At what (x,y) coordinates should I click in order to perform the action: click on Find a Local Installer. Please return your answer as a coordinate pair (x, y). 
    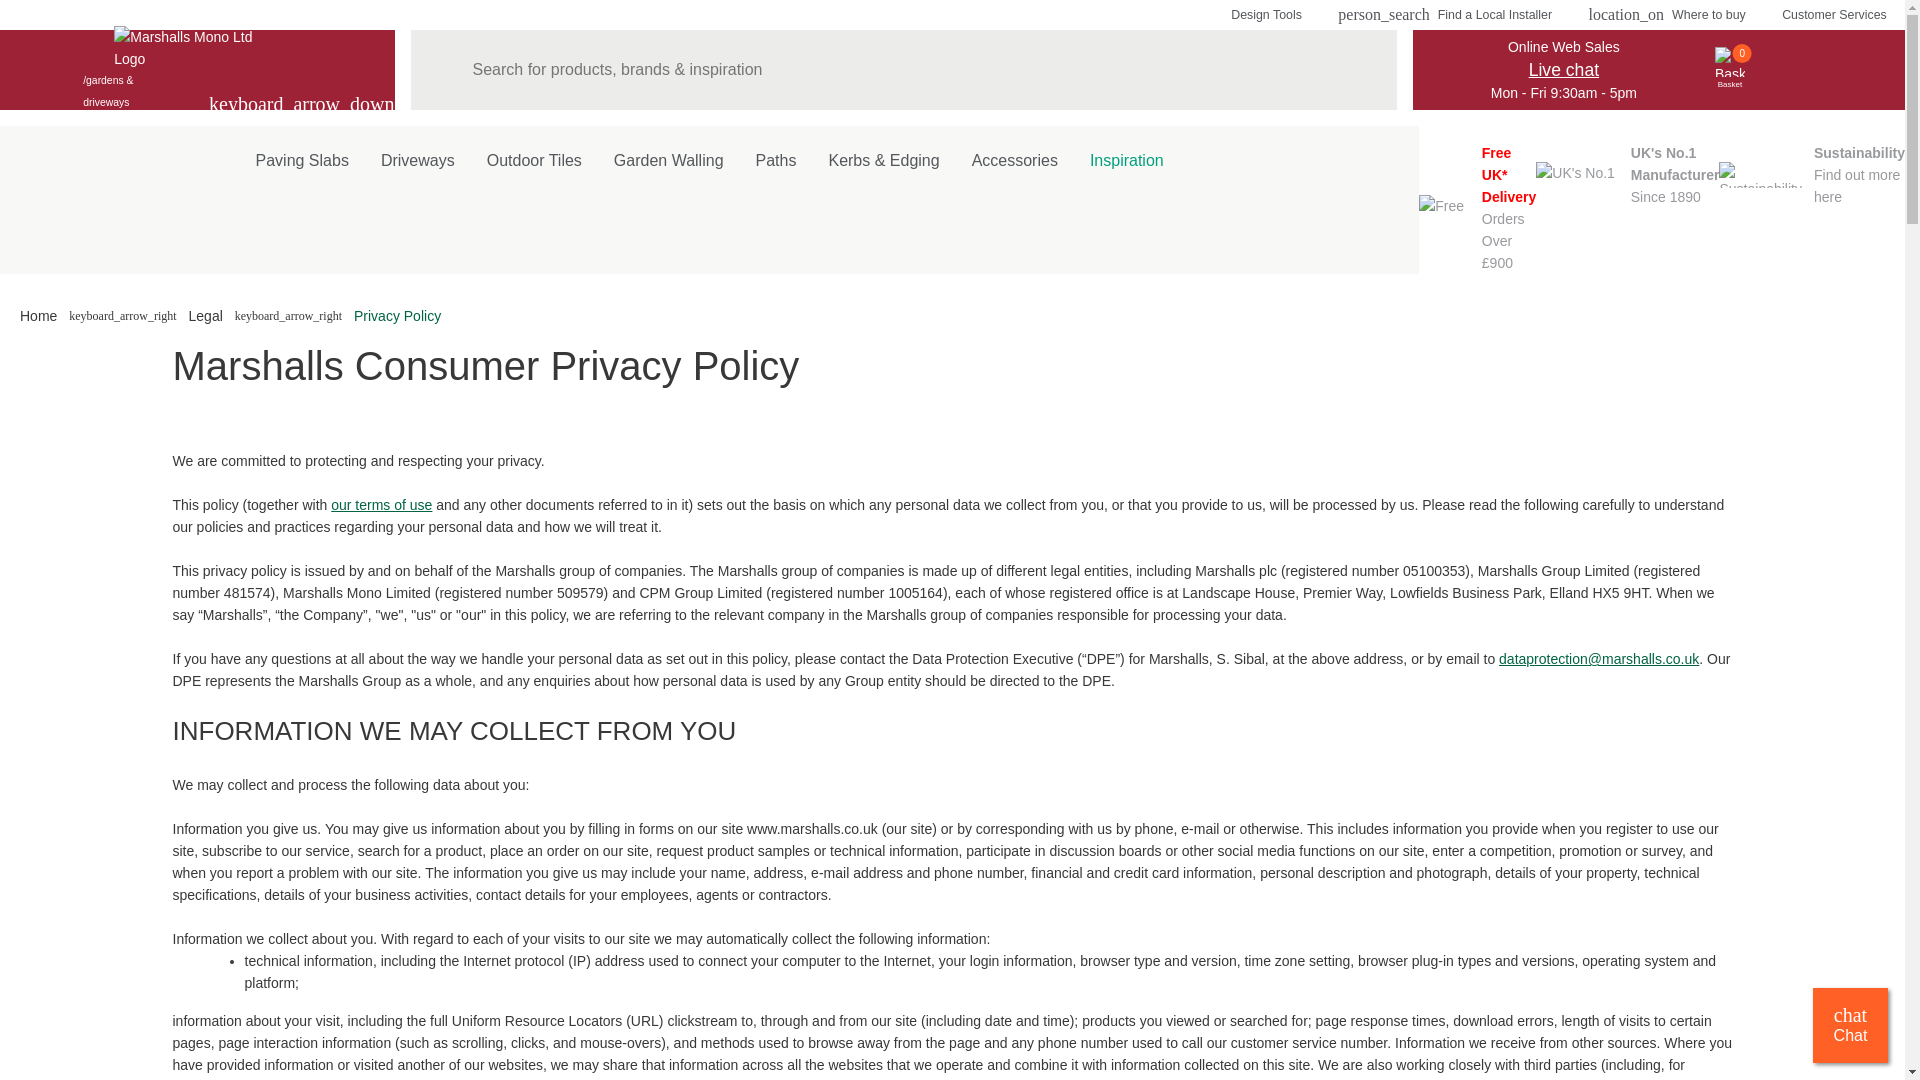
    Looking at the image, I should click on (1444, 15).